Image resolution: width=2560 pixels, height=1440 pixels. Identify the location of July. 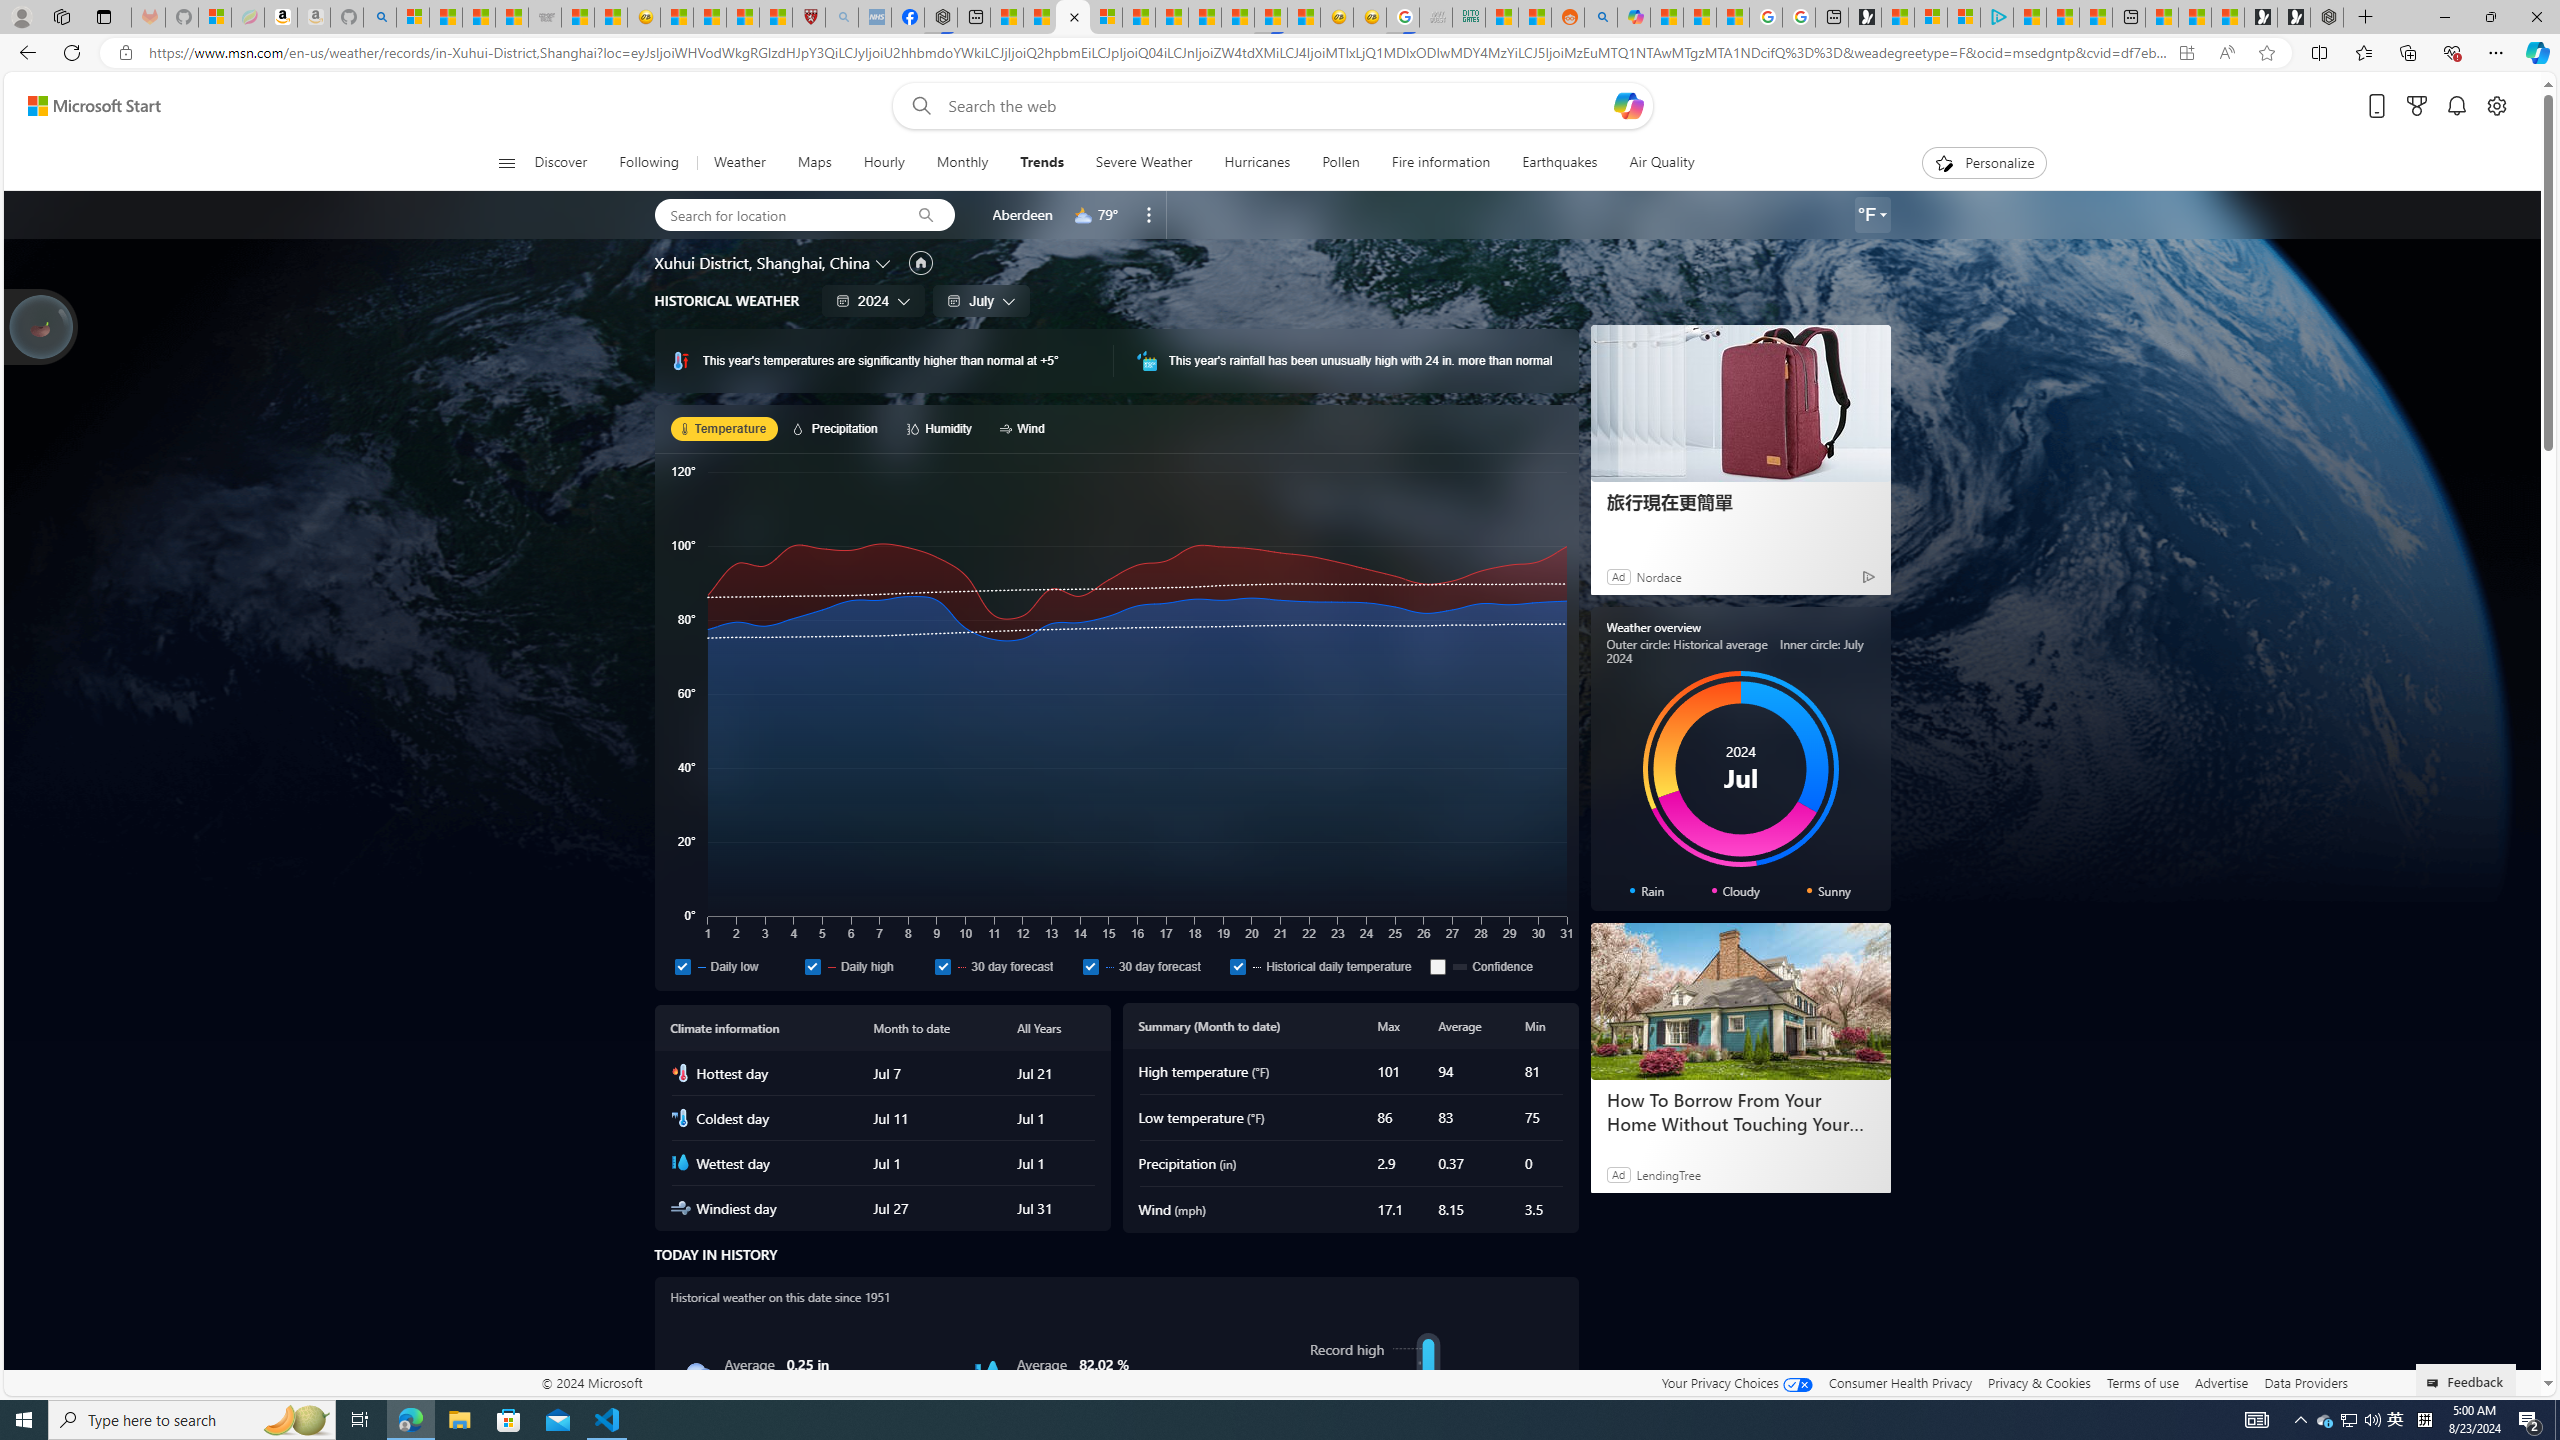
(981, 300).